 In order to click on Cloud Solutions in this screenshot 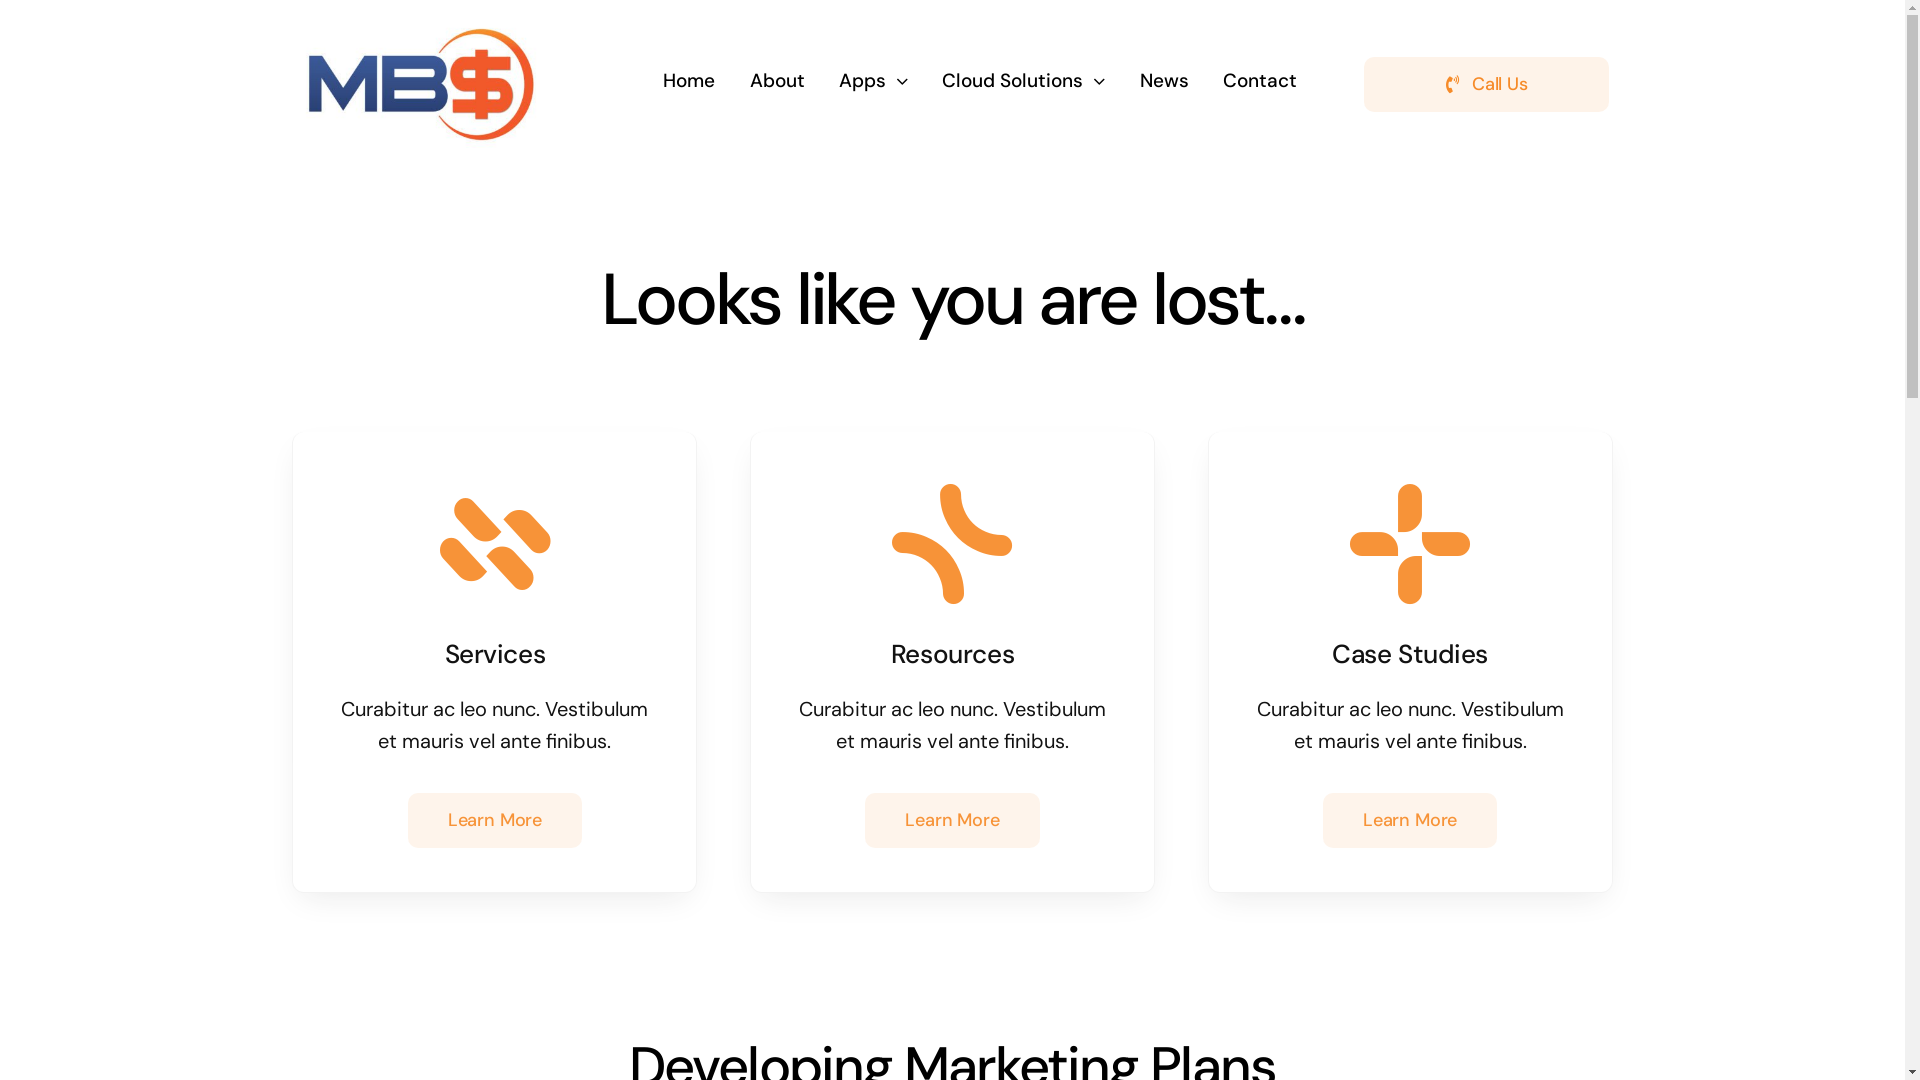, I will do `click(1024, 82)`.